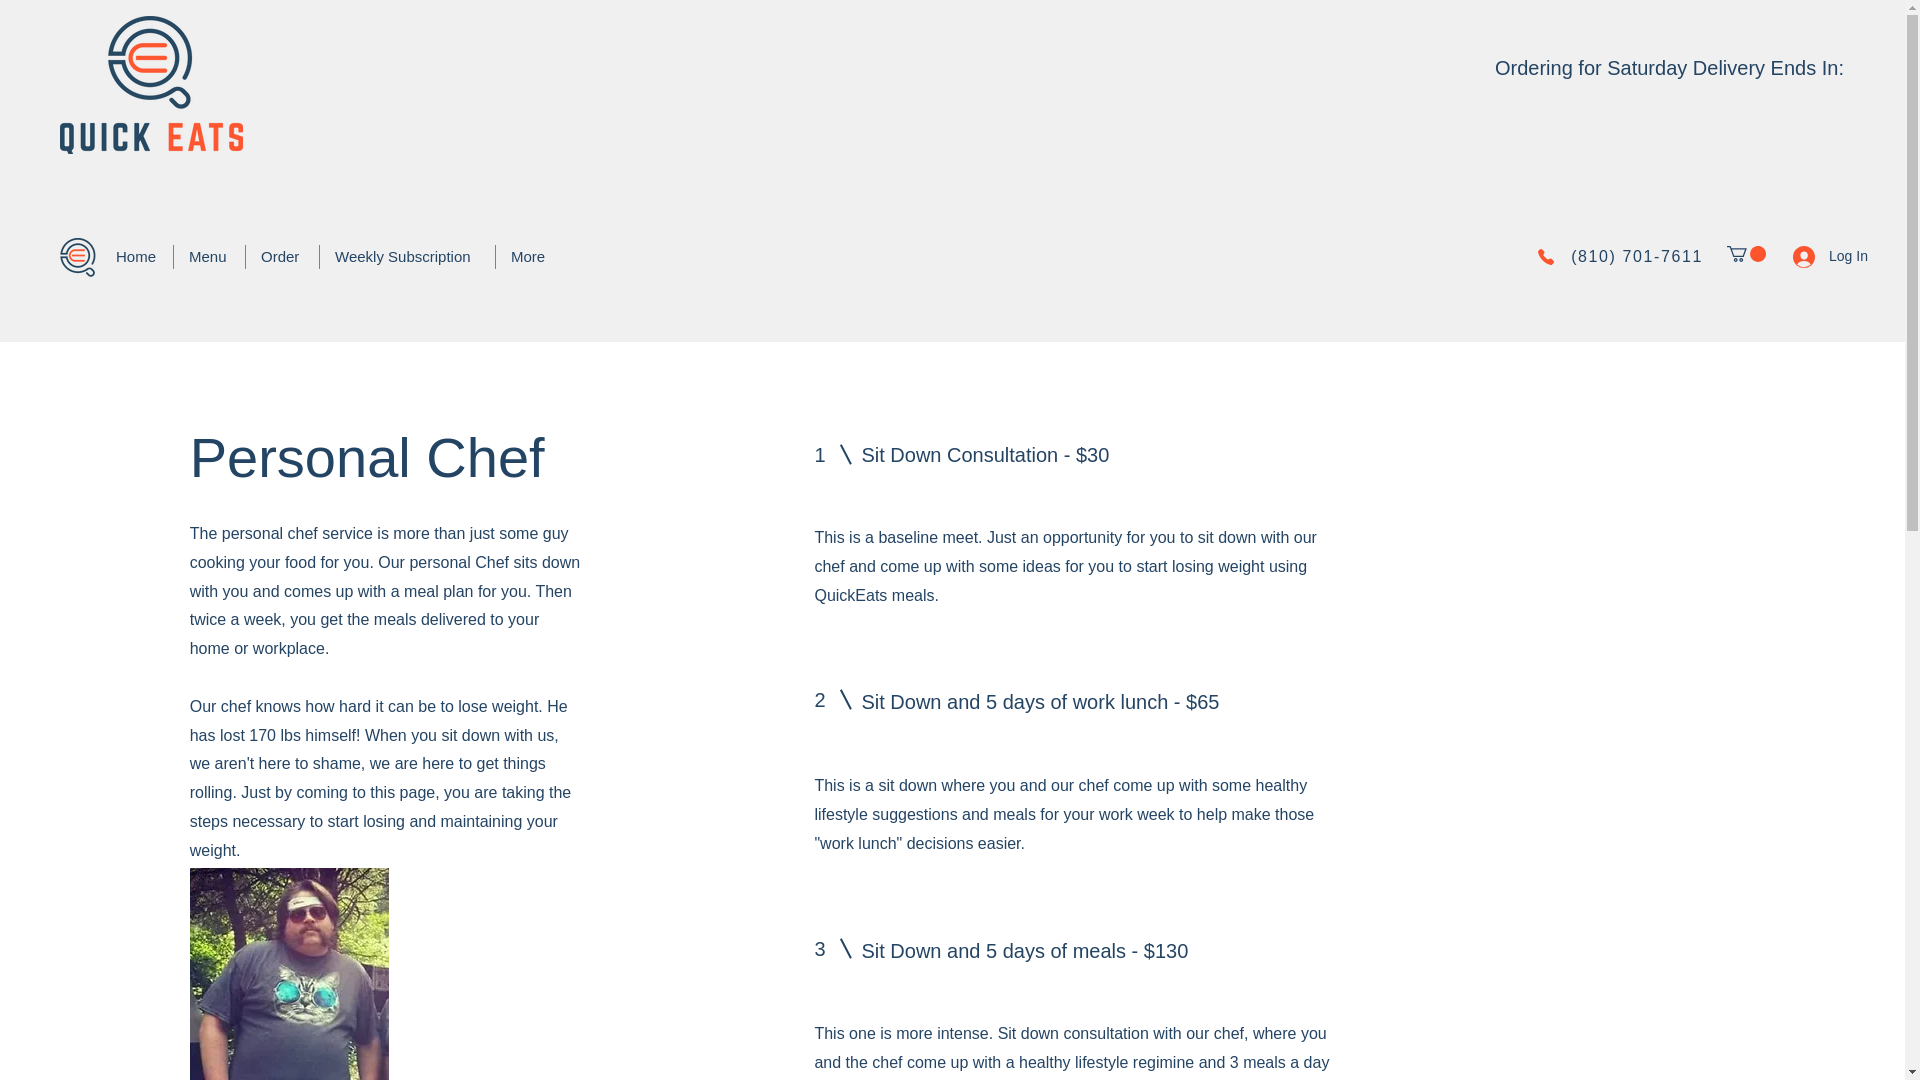  Describe the element at coordinates (210, 256) in the screenshot. I see `Menu` at that location.